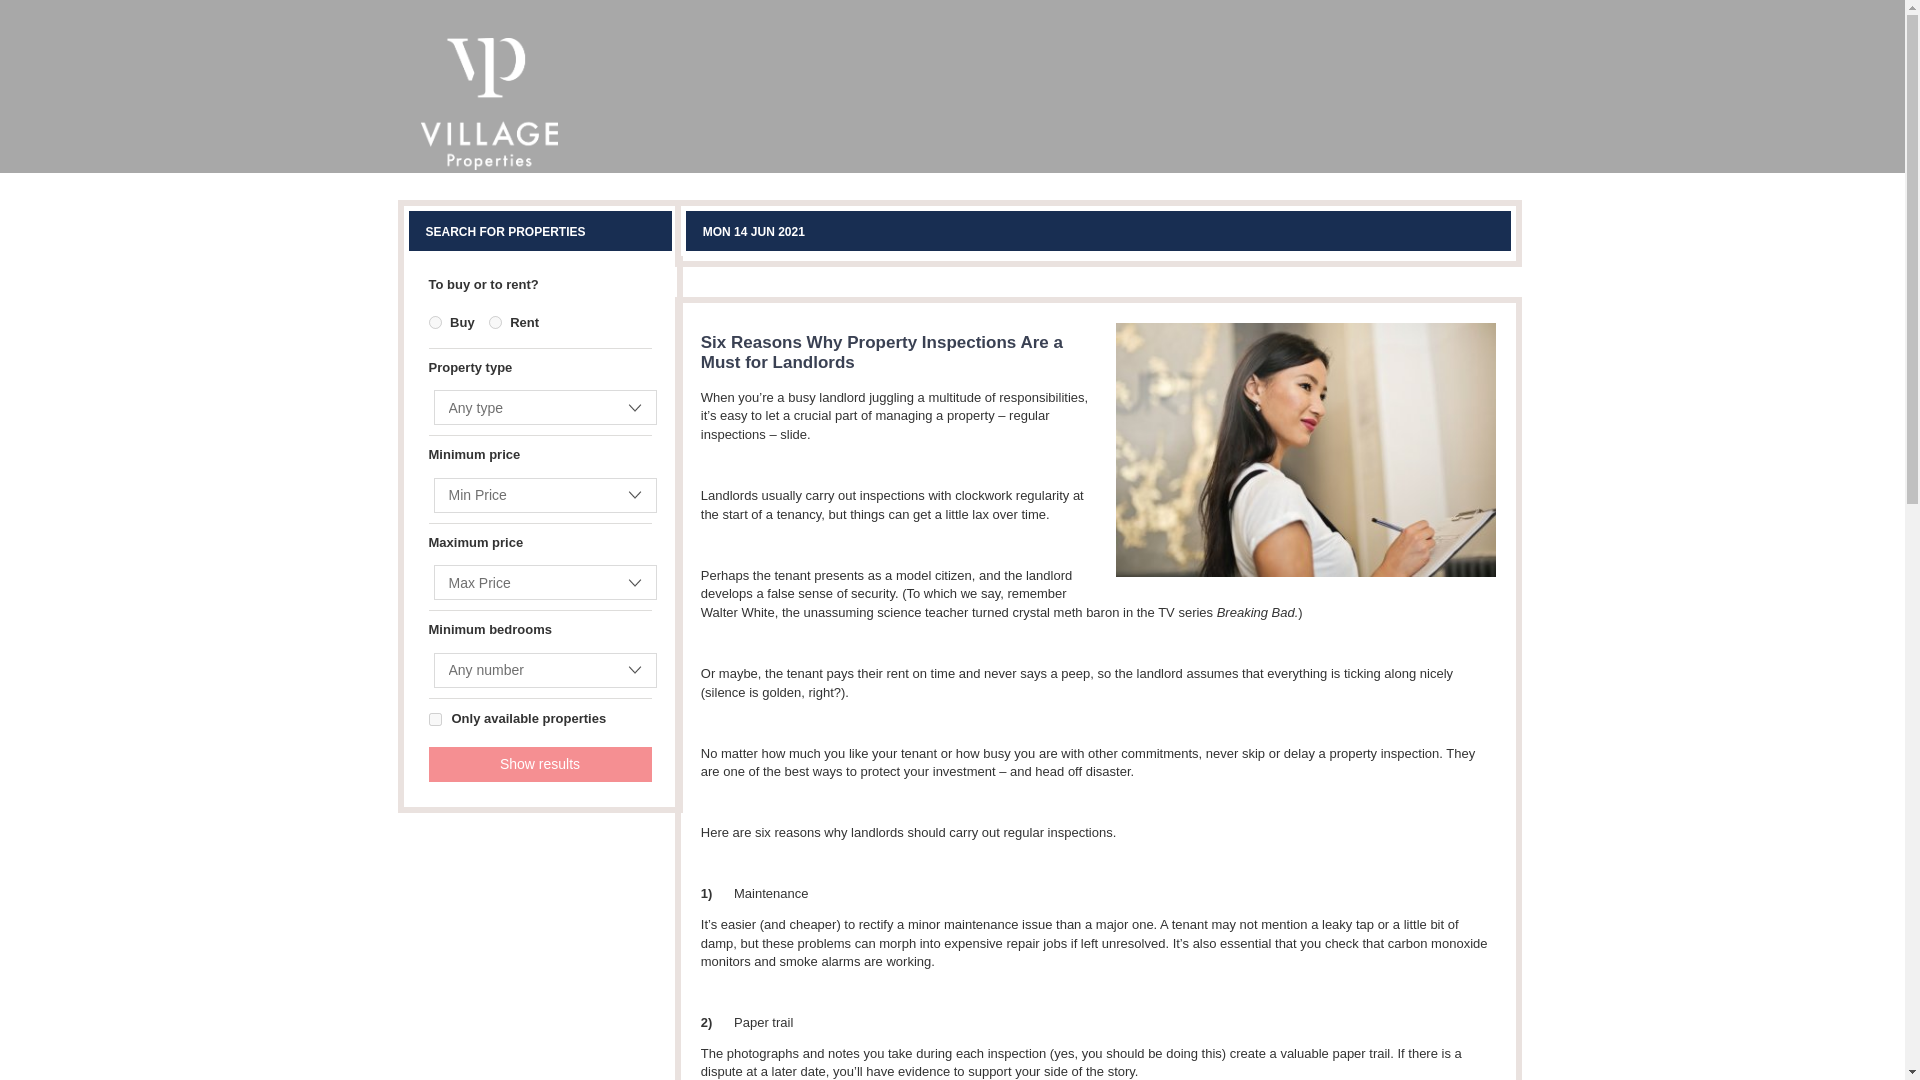 The image size is (1920, 1080). Describe the element at coordinates (434, 718) in the screenshot. I see `available` at that location.